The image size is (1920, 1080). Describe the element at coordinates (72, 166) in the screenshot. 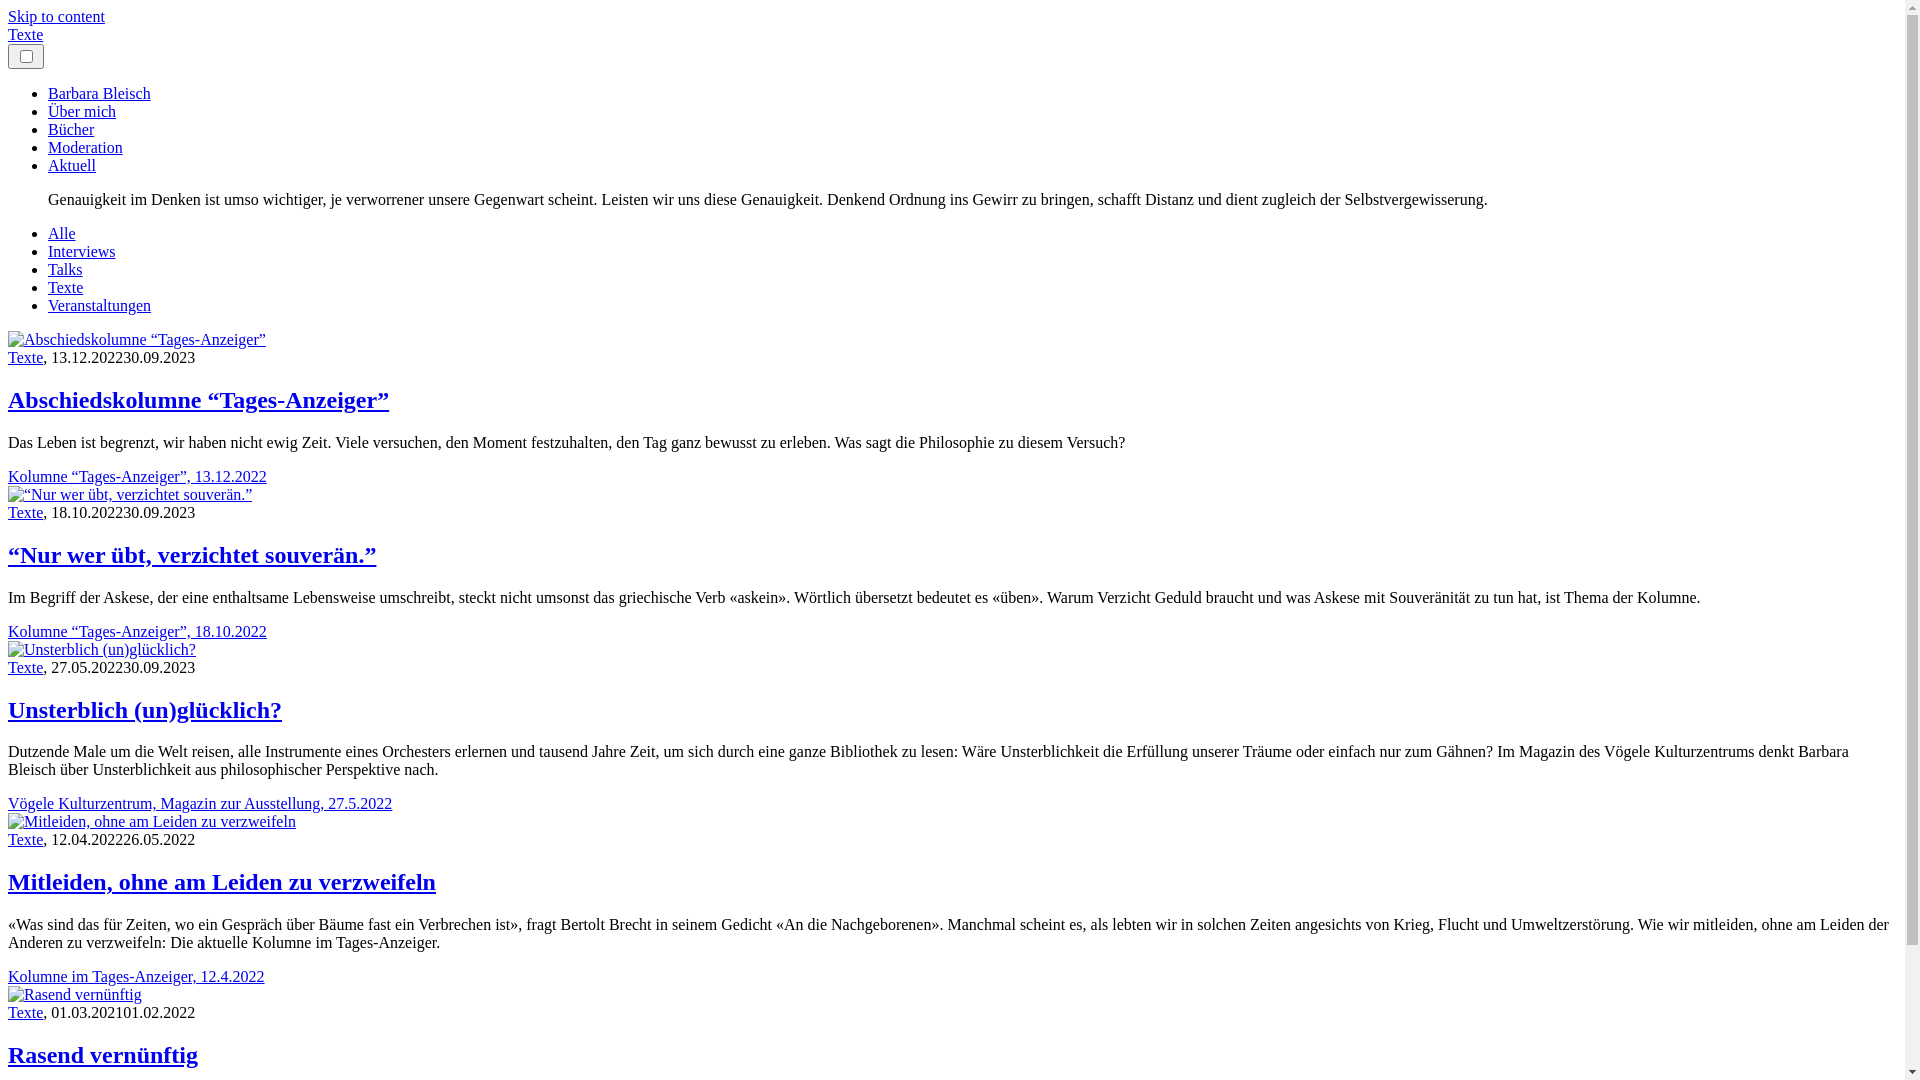

I see `Aktuell` at that location.